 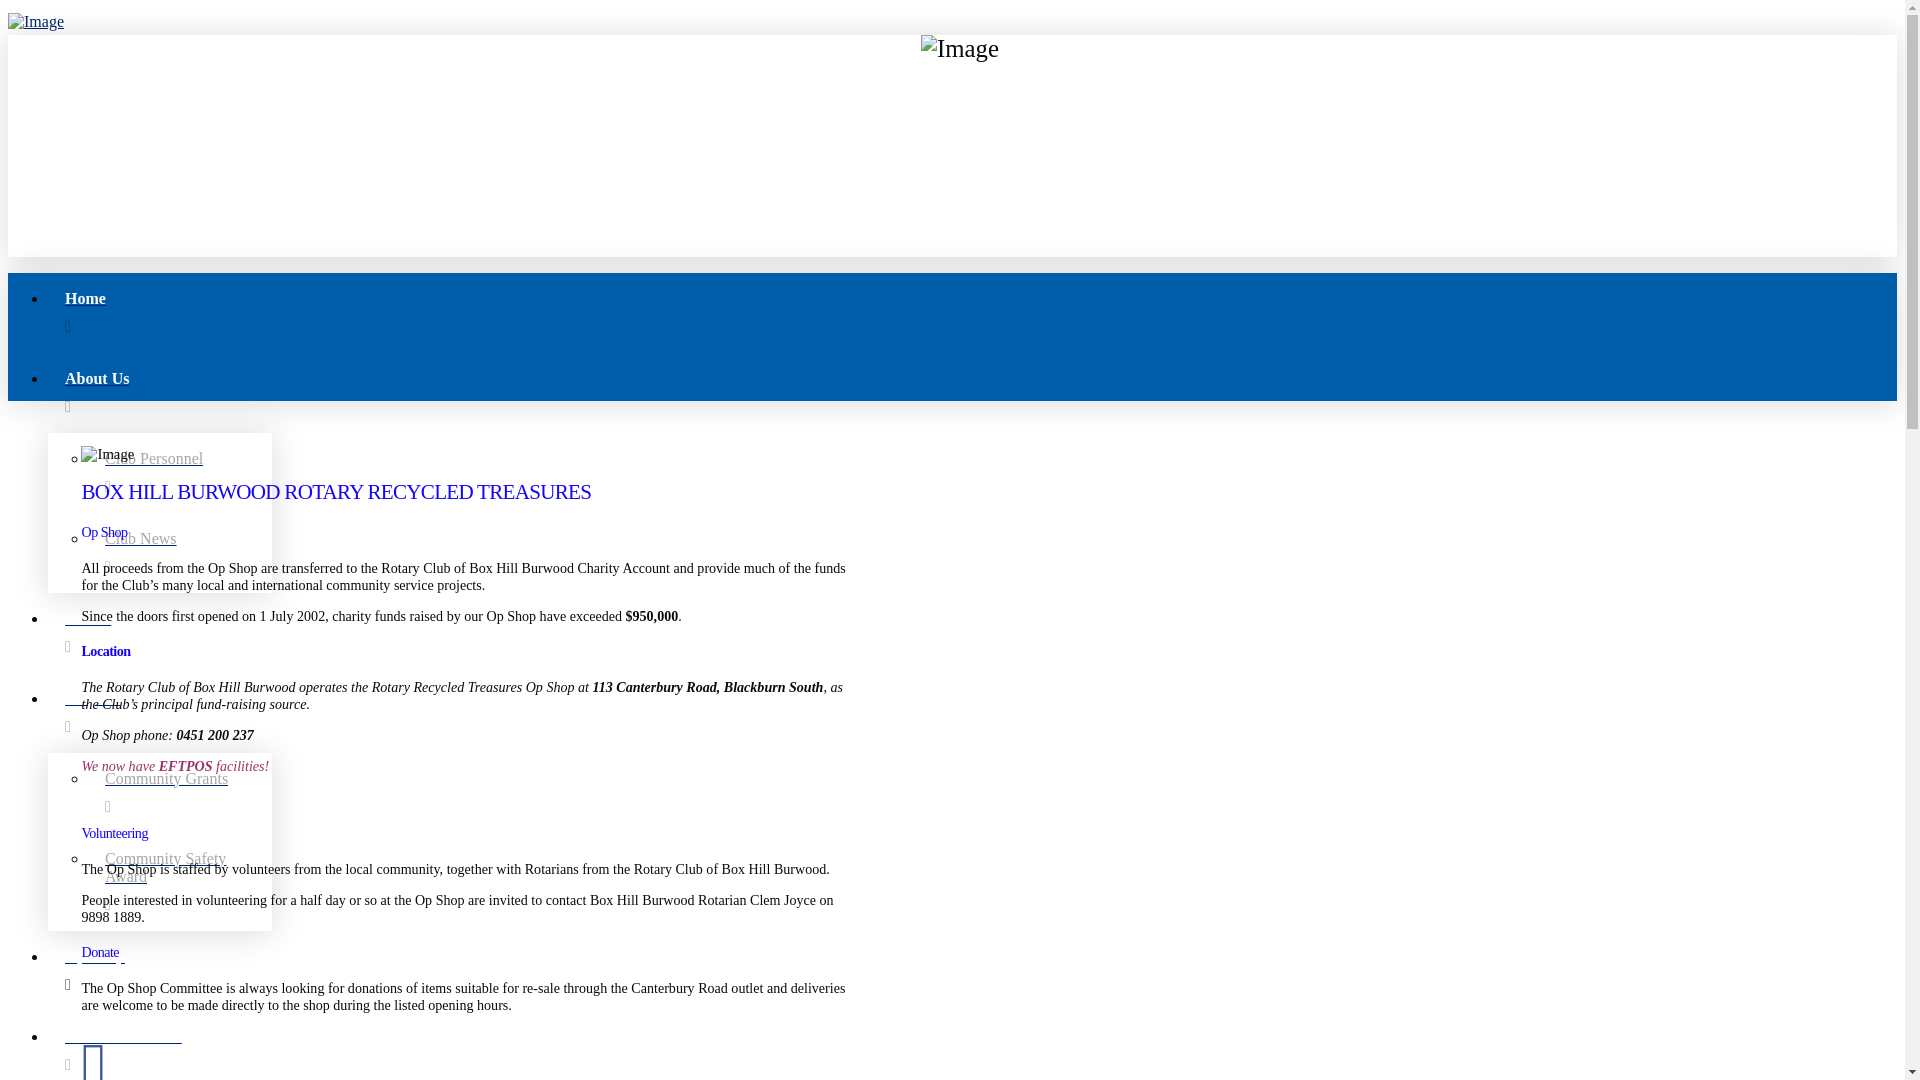 I want to click on Events, so click(x=972, y=633).